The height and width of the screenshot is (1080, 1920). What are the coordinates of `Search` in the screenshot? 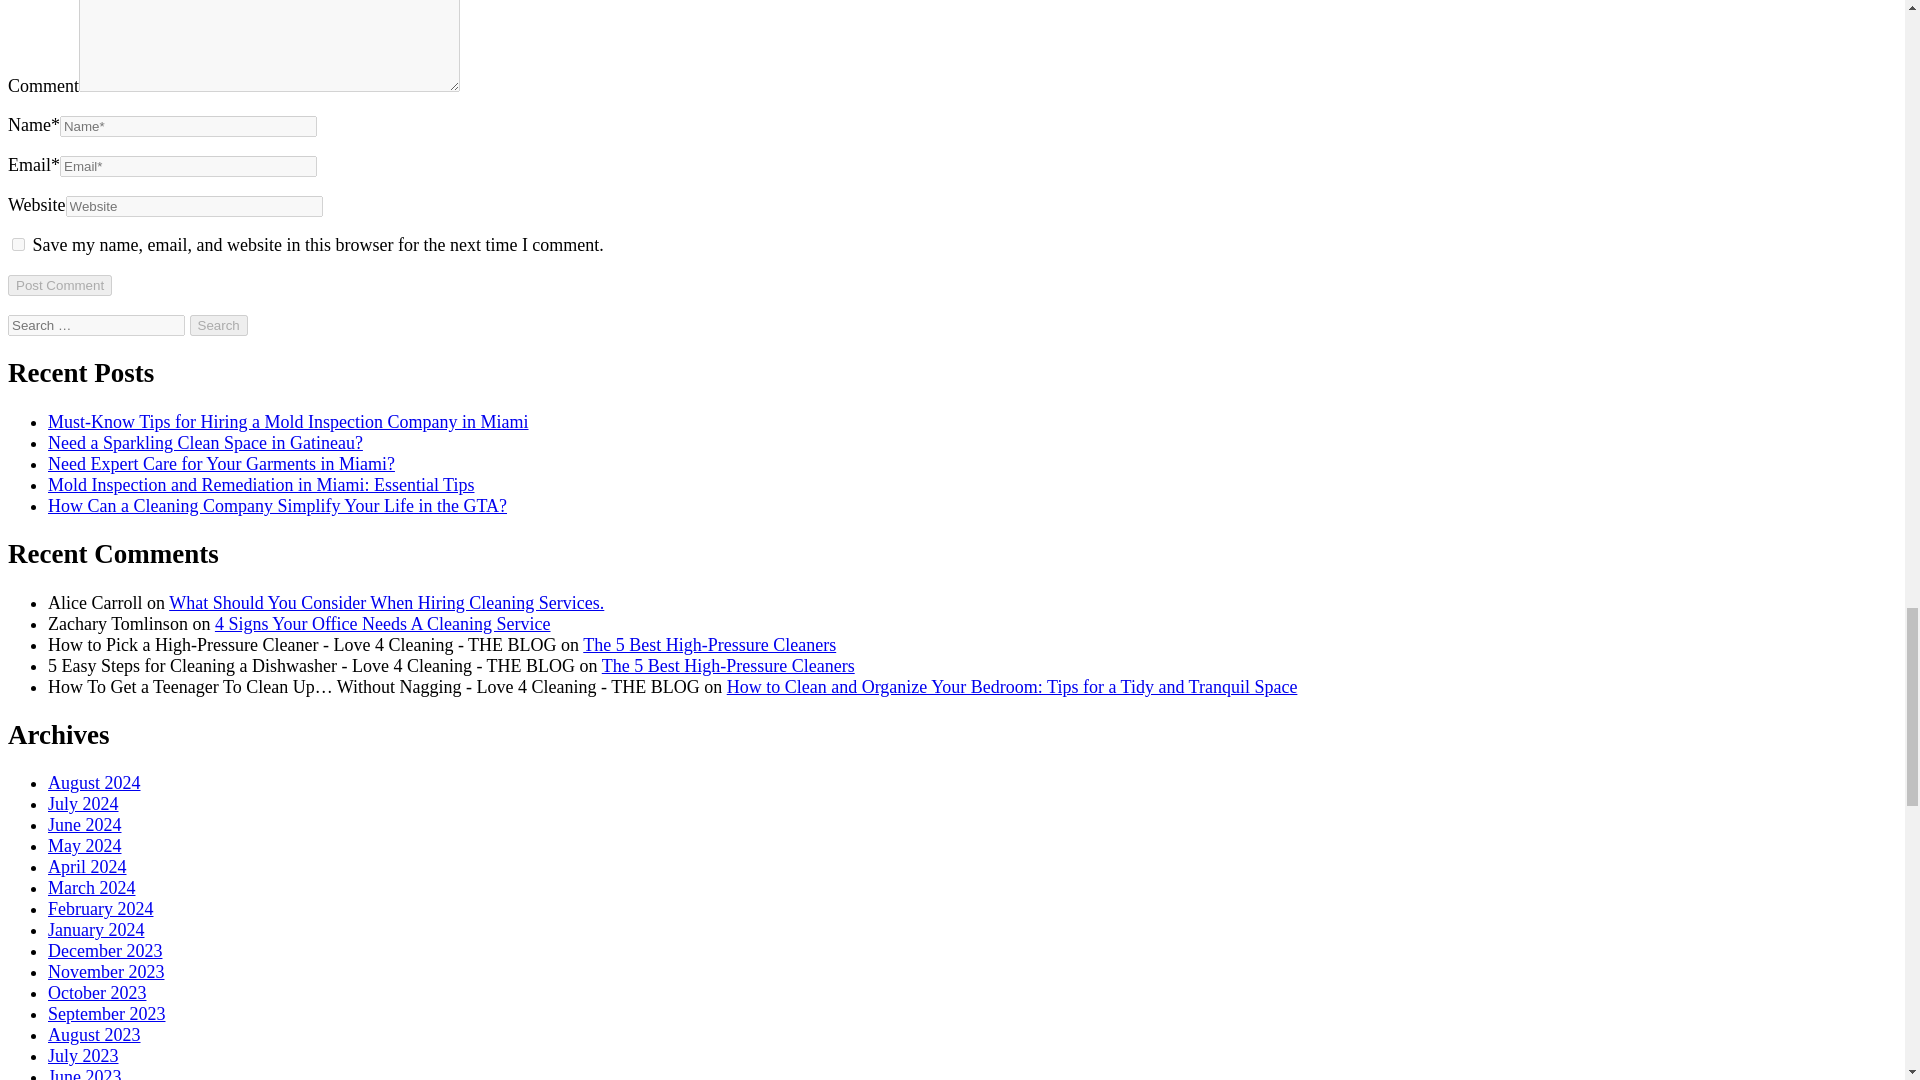 It's located at (218, 325).